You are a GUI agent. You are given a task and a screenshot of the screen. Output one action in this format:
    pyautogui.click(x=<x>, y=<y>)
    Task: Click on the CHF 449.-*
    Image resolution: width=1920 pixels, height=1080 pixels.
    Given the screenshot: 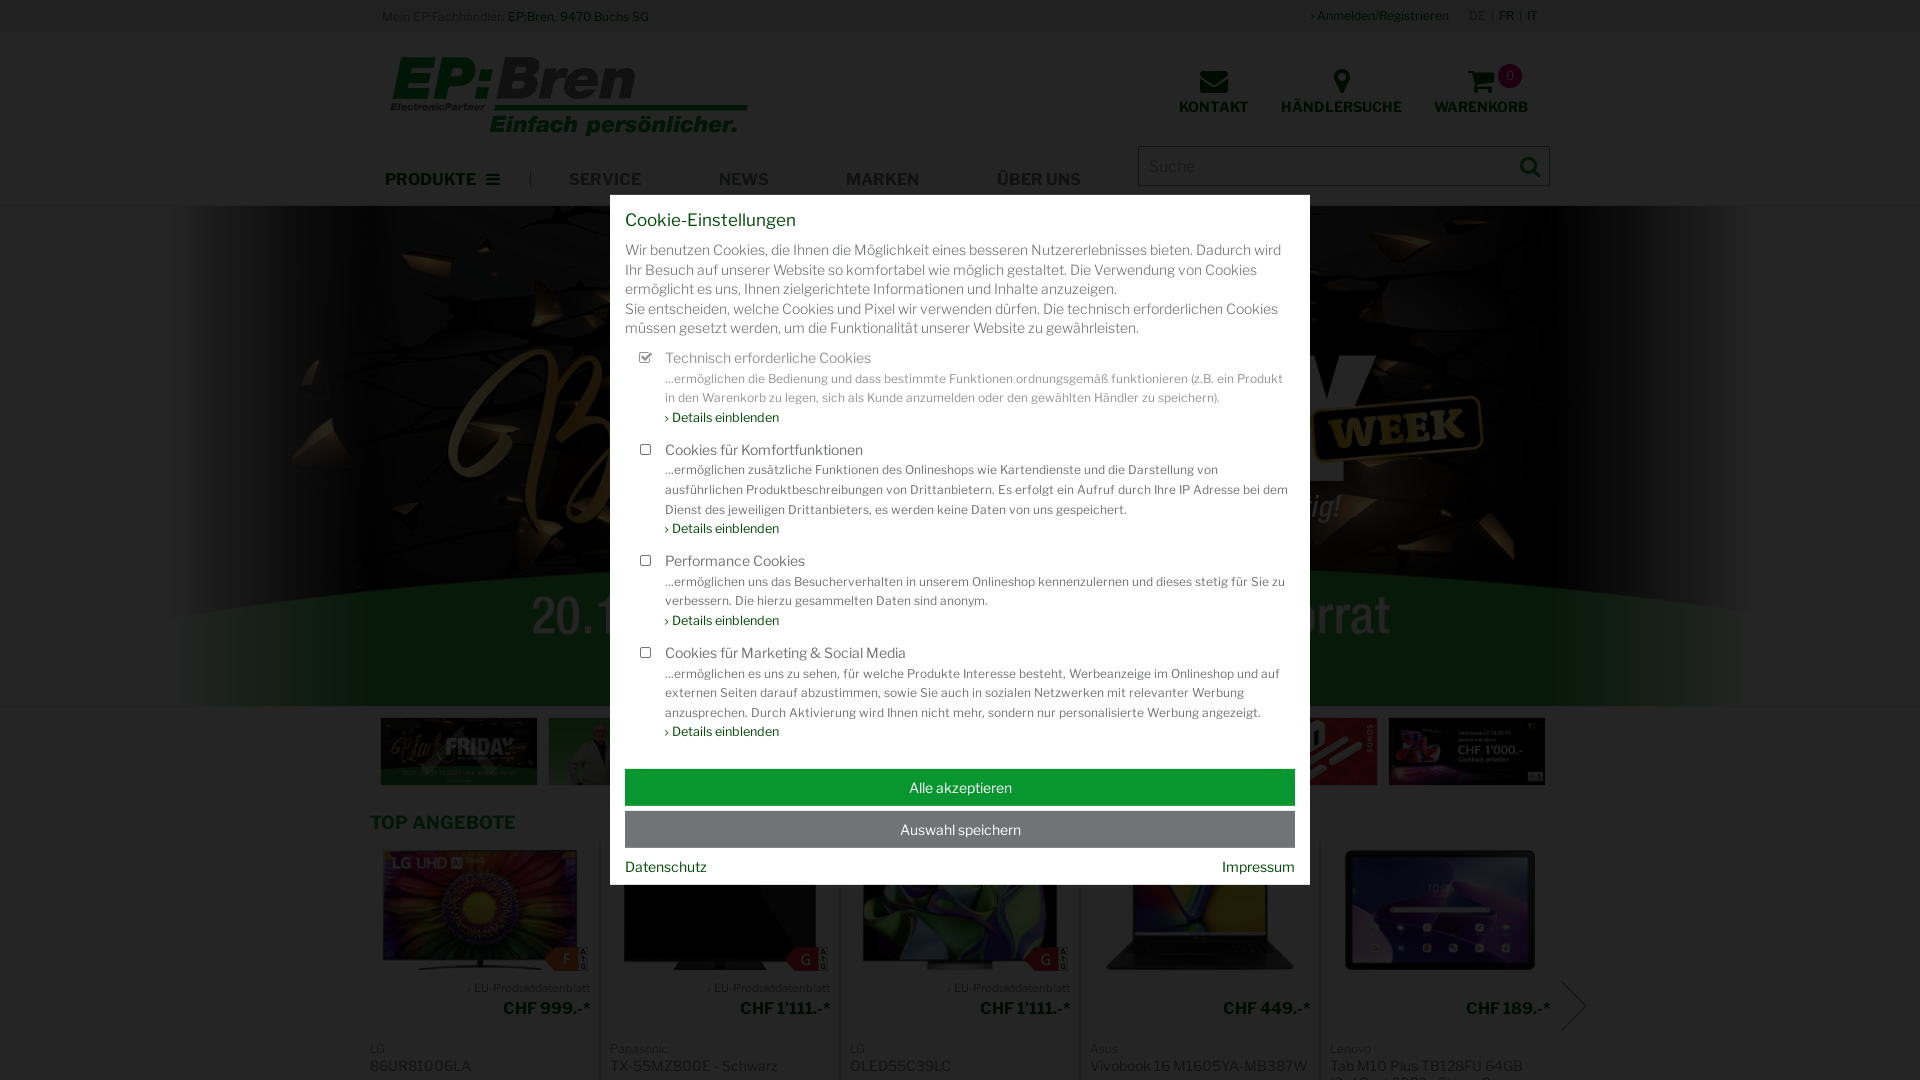 What is the action you would take?
    pyautogui.click(x=1200, y=1008)
    